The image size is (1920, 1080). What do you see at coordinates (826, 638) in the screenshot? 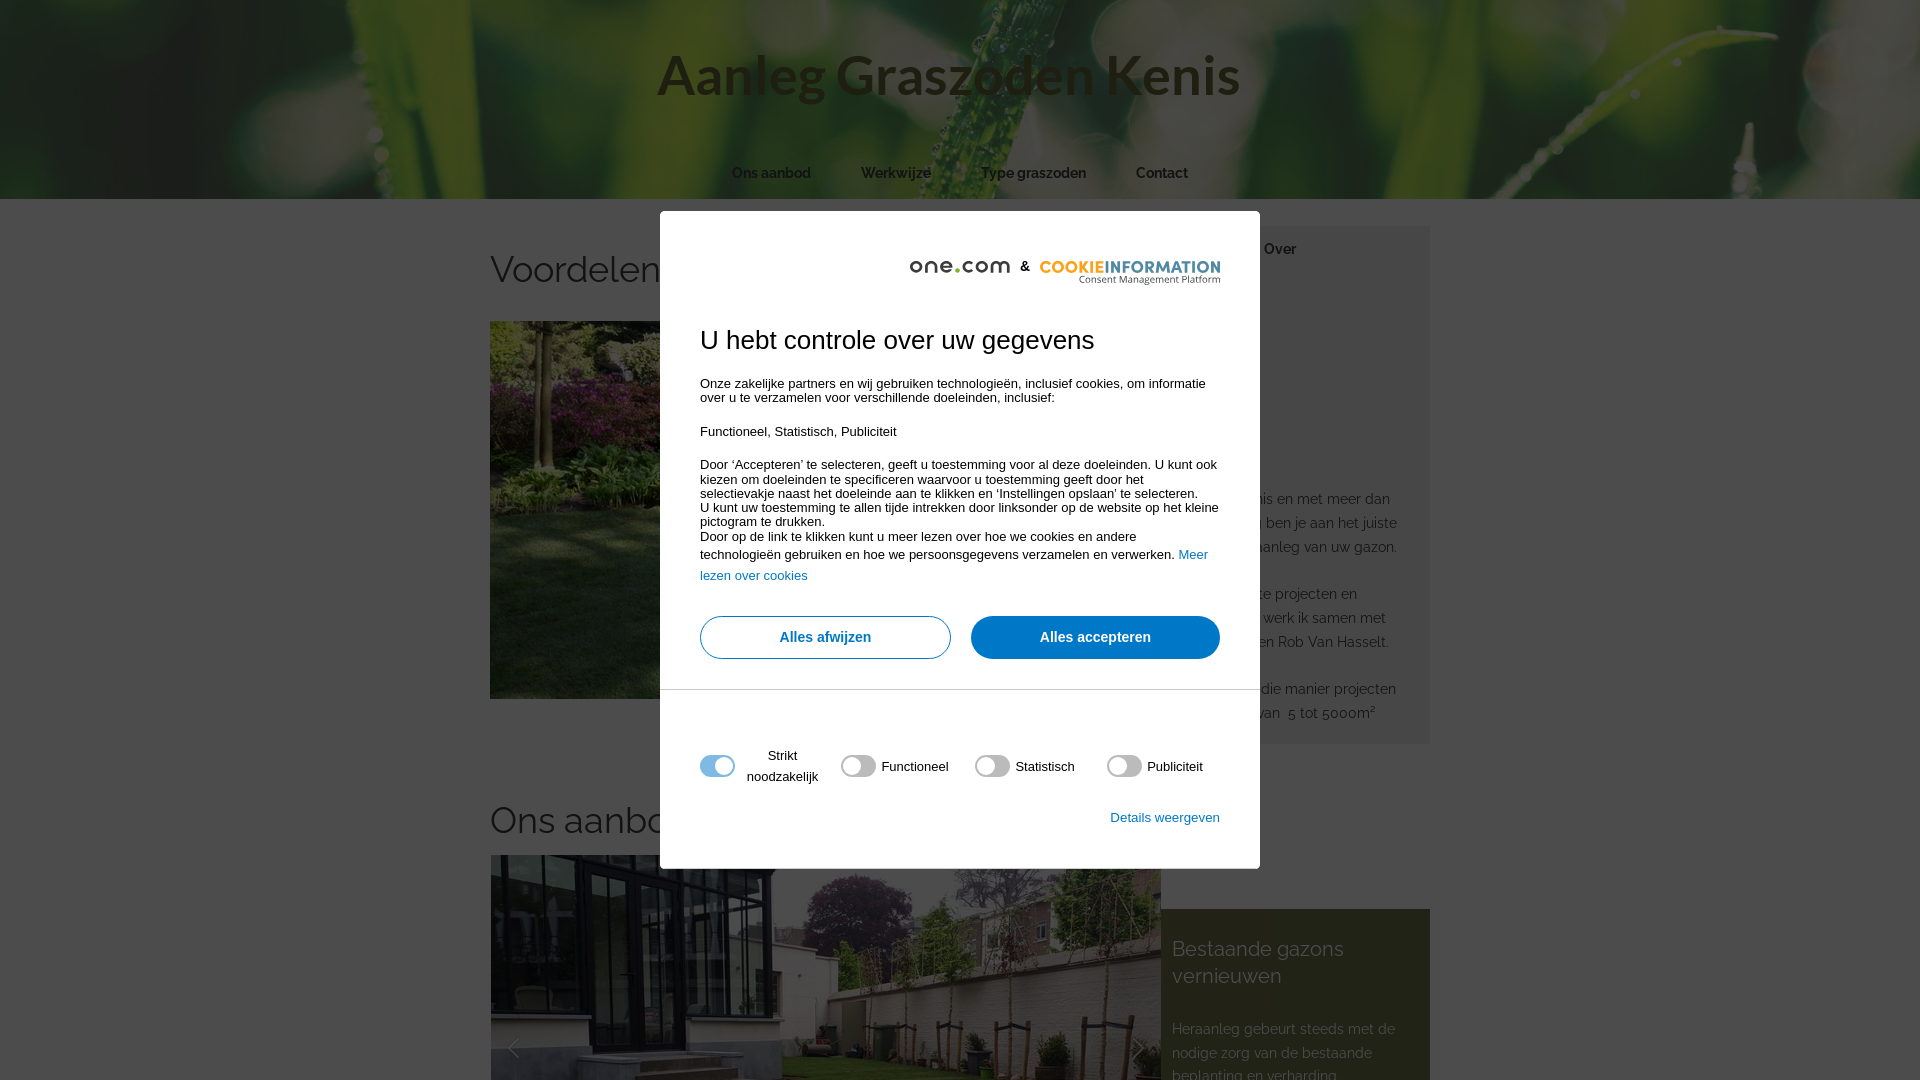
I see `Alles afwijzen` at bounding box center [826, 638].